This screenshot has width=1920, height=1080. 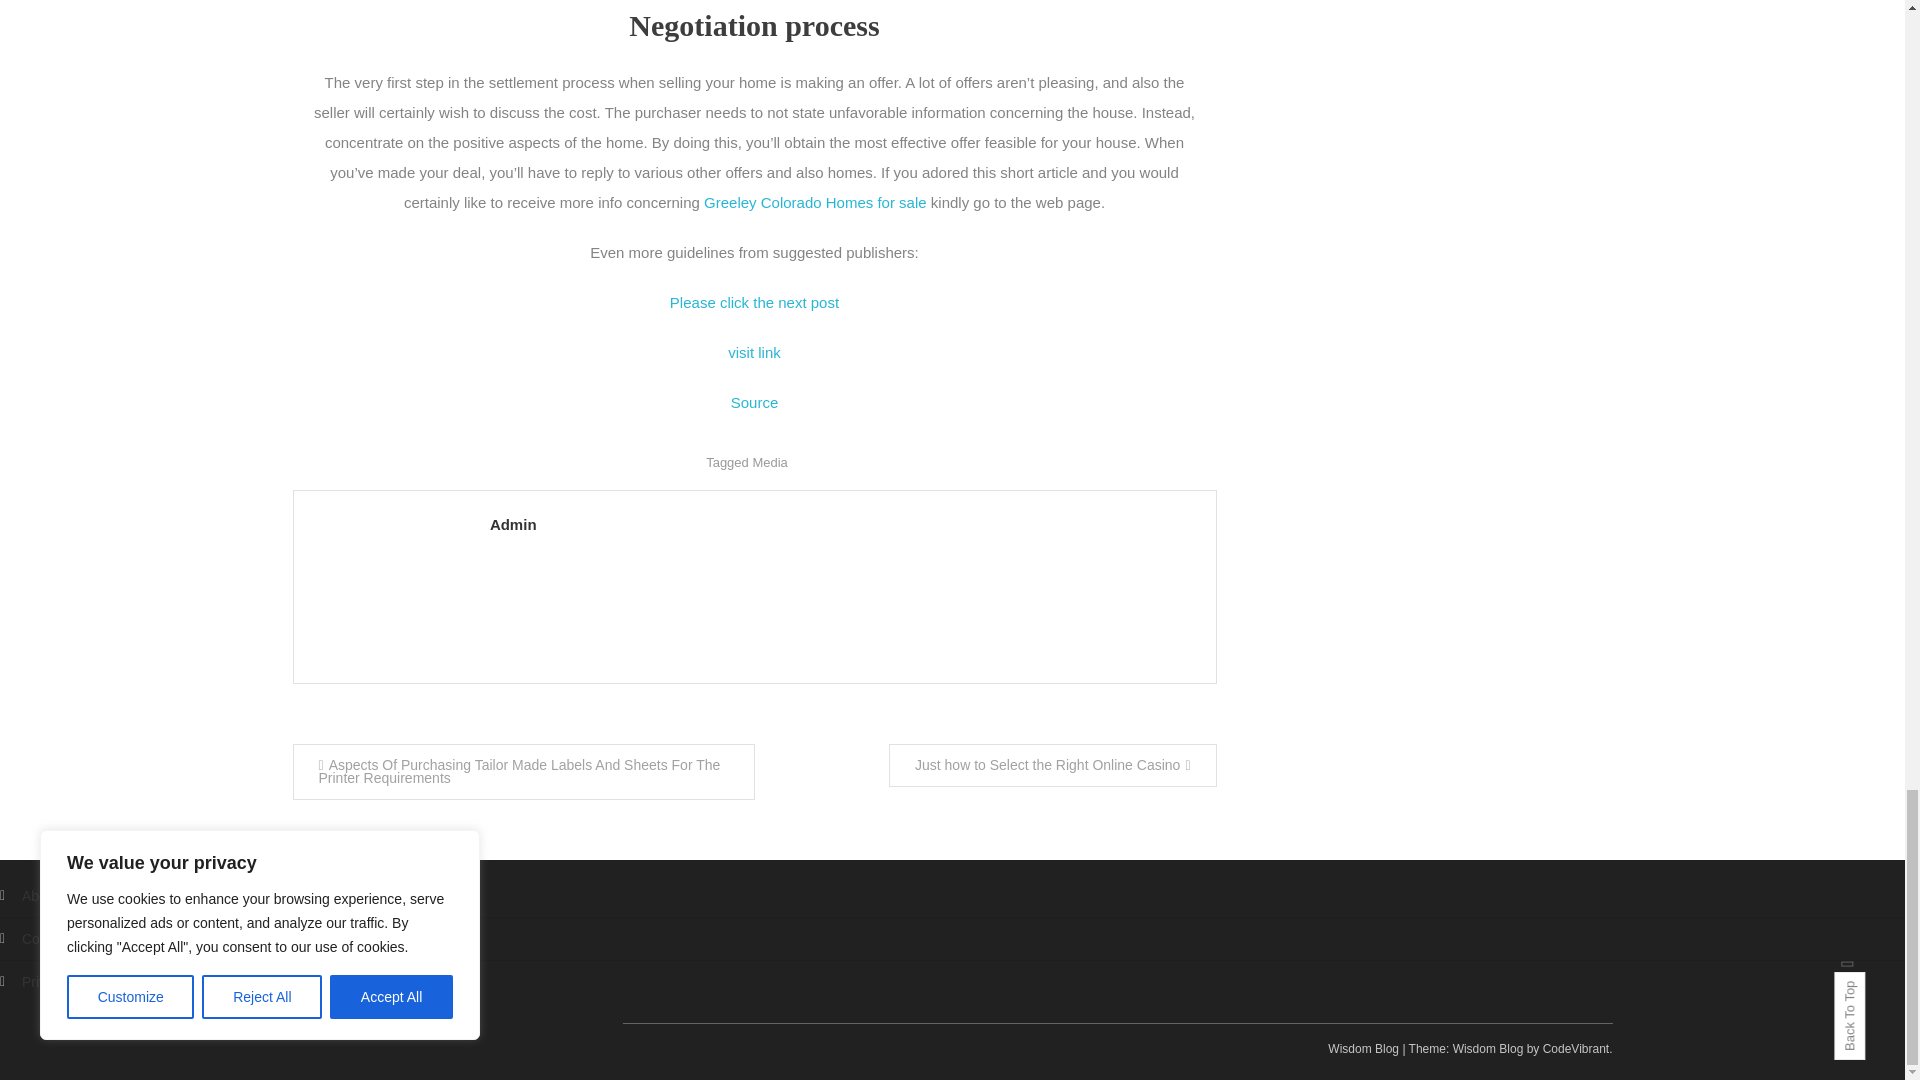 What do you see at coordinates (754, 352) in the screenshot?
I see `visit link` at bounding box center [754, 352].